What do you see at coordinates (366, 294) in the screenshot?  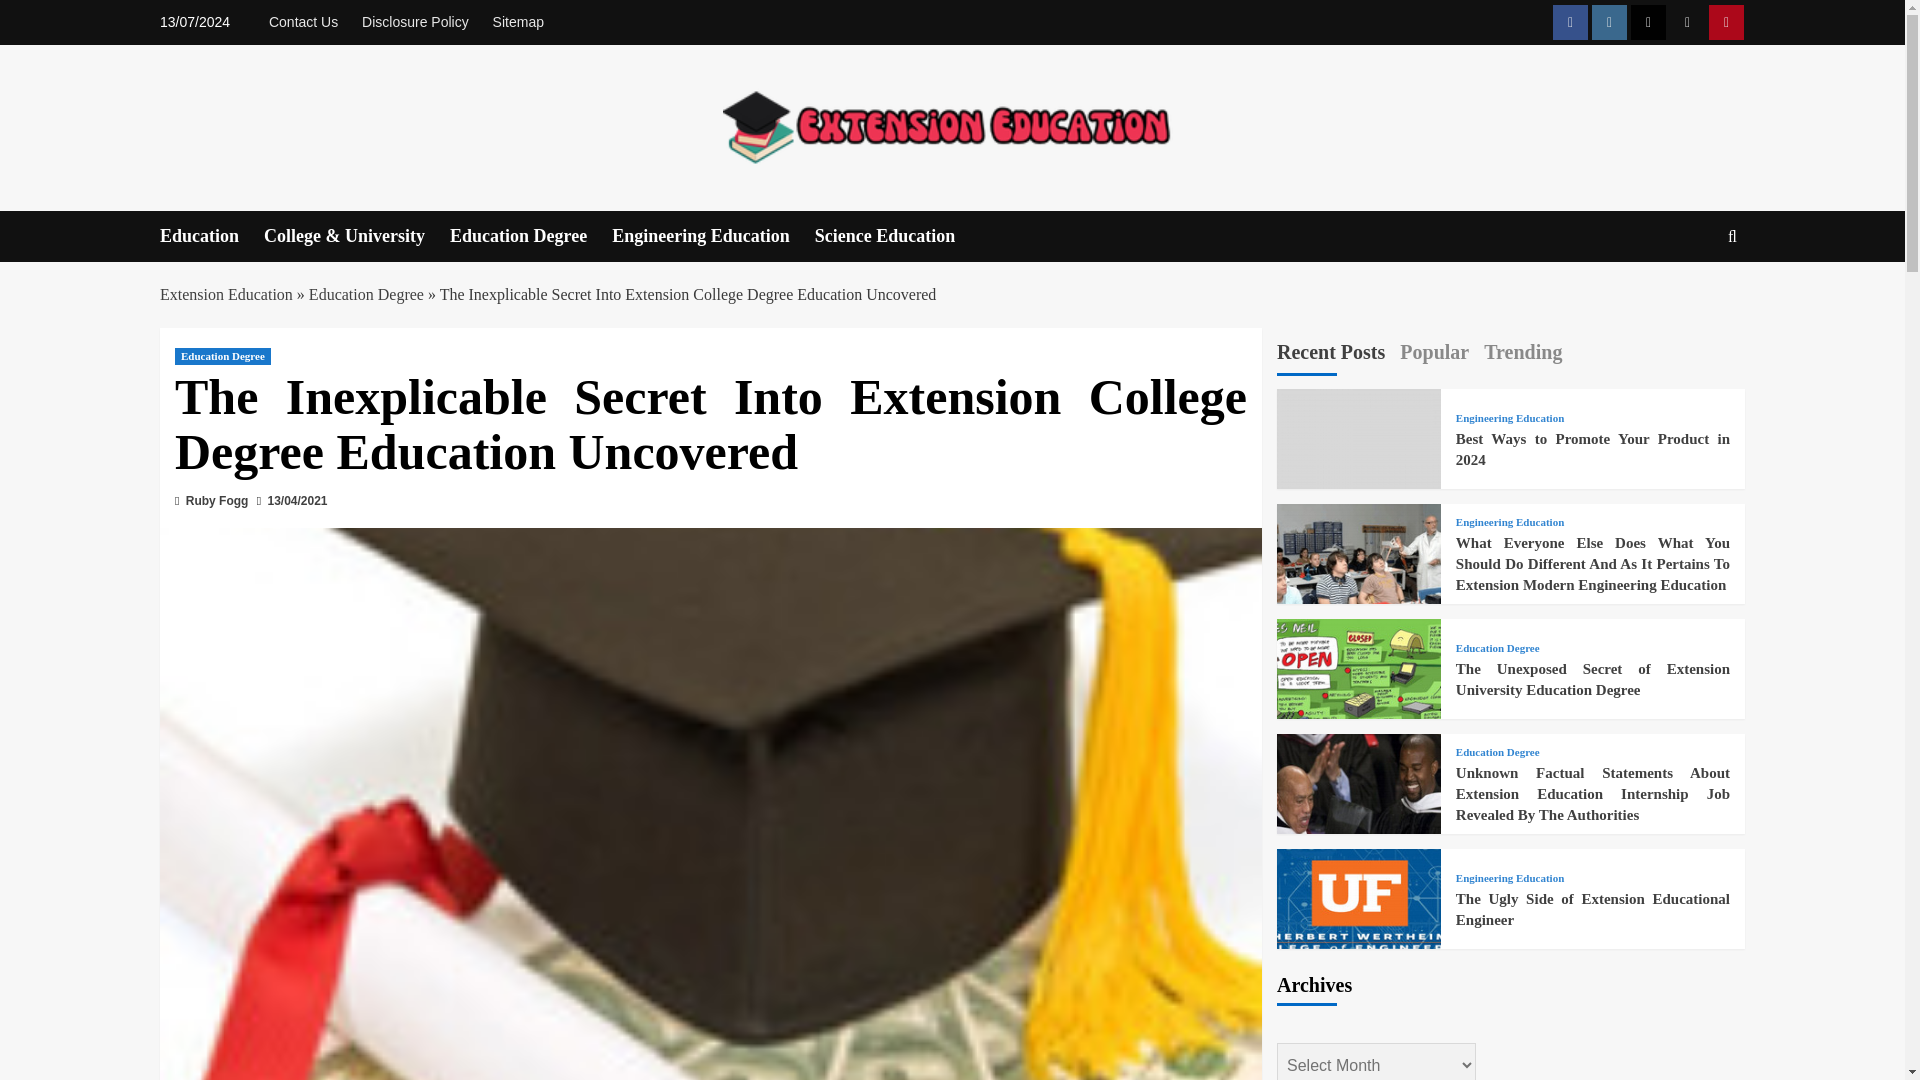 I see `Education Degree` at bounding box center [366, 294].